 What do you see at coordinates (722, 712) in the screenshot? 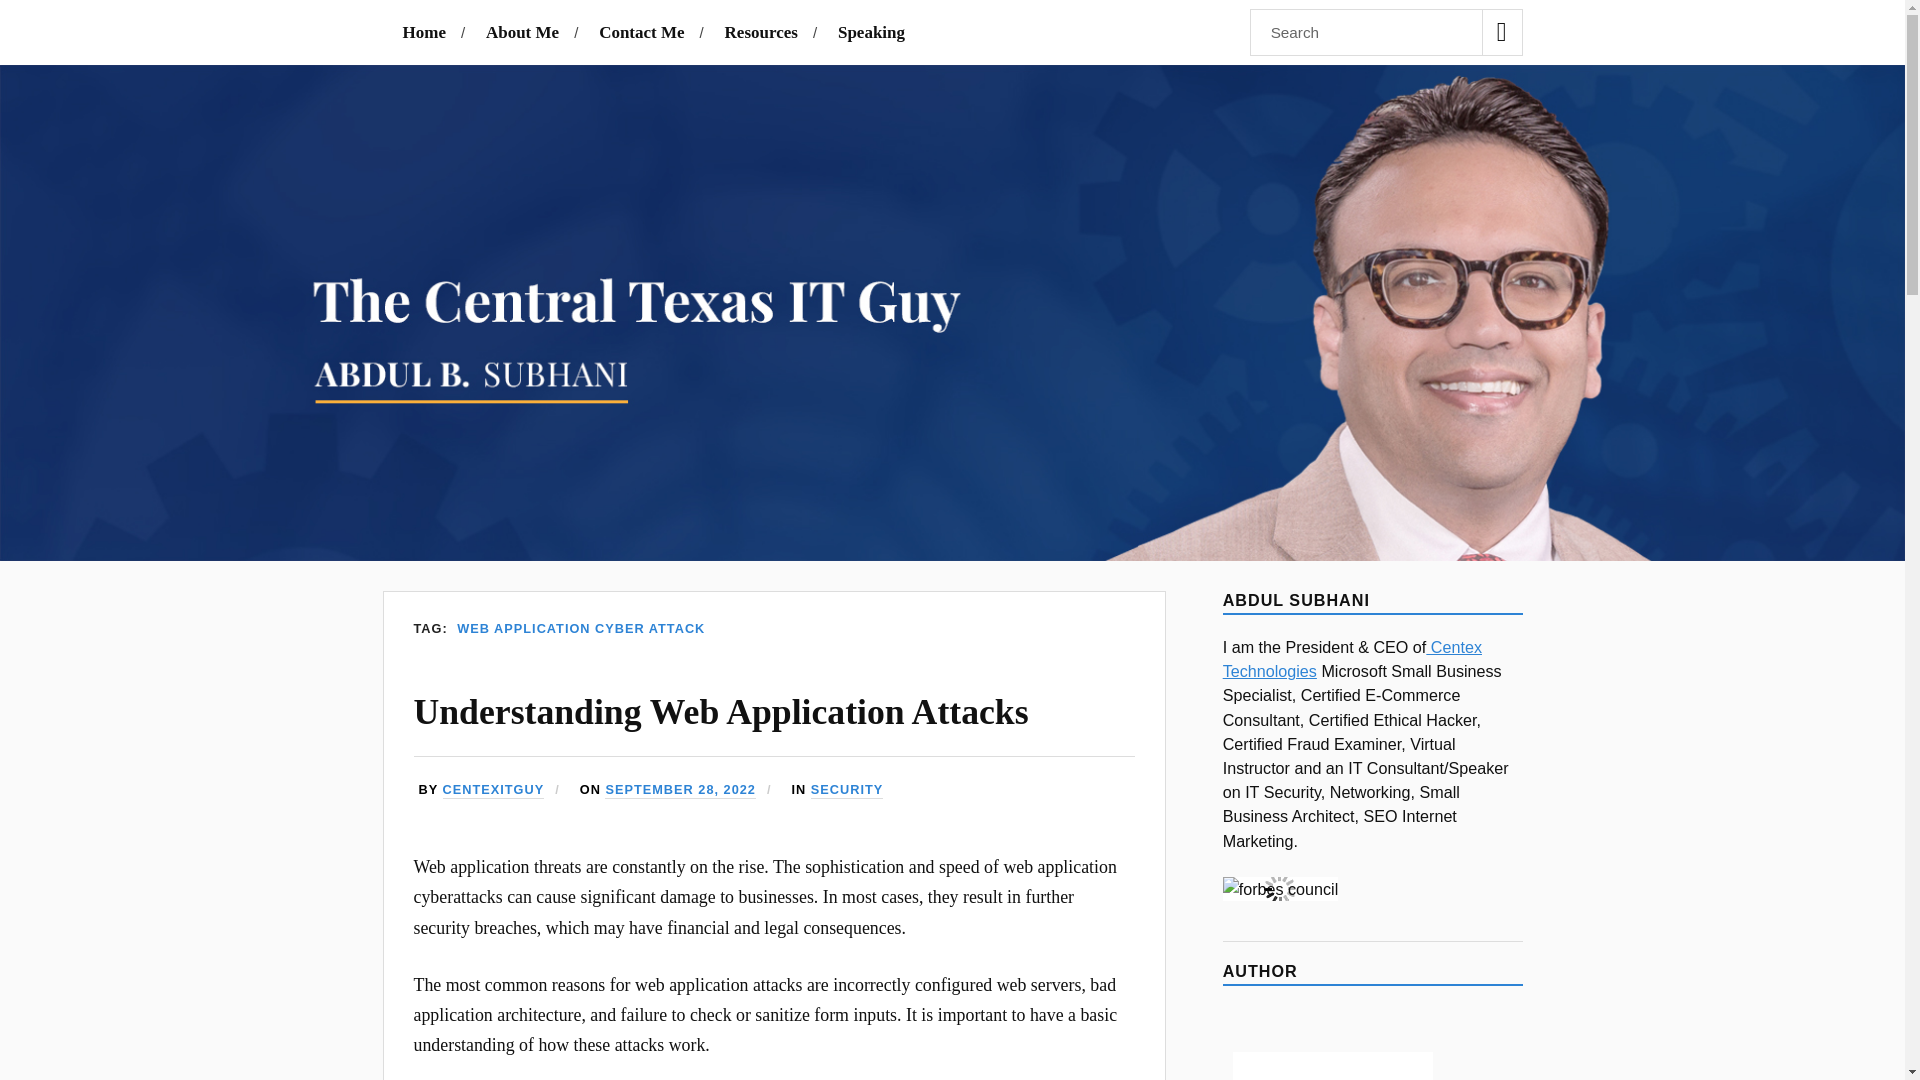
I see `Understanding Web Application Attacks` at bounding box center [722, 712].